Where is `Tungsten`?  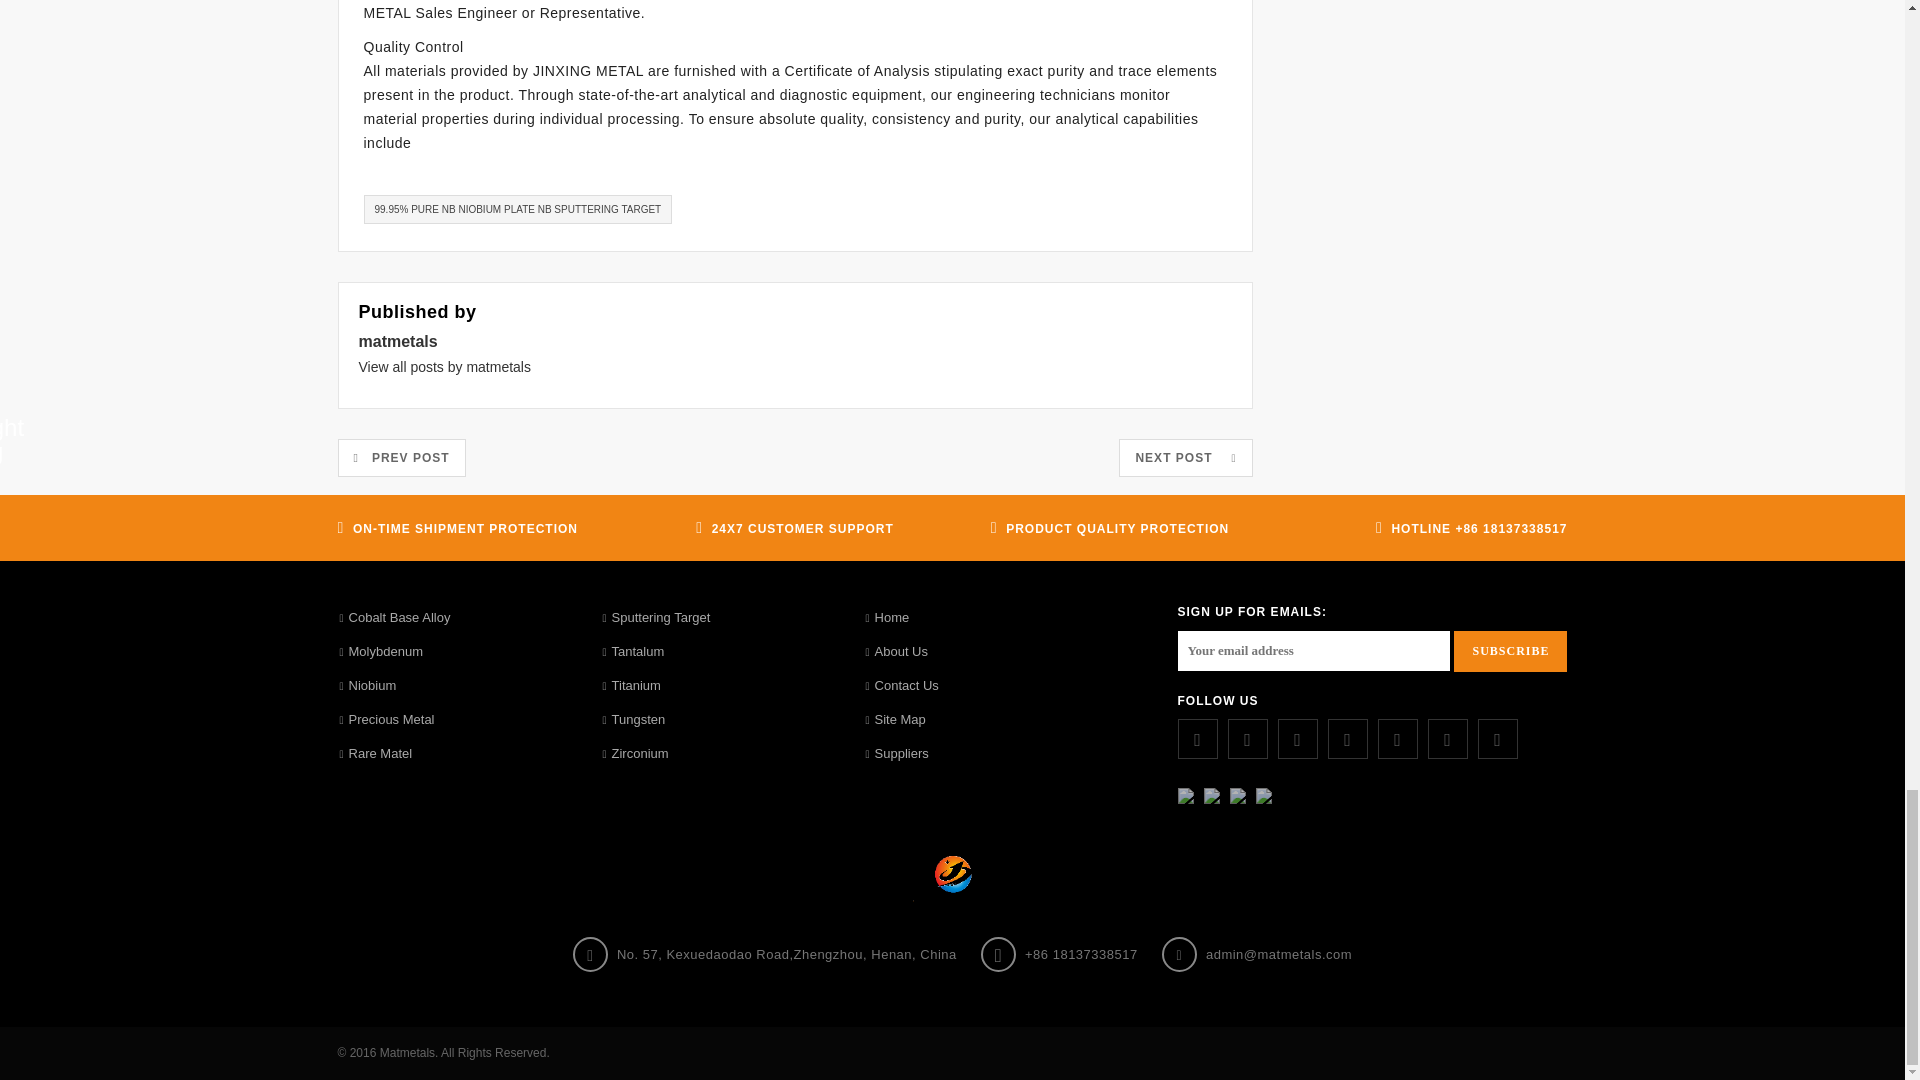 Tungsten is located at coordinates (632, 720).